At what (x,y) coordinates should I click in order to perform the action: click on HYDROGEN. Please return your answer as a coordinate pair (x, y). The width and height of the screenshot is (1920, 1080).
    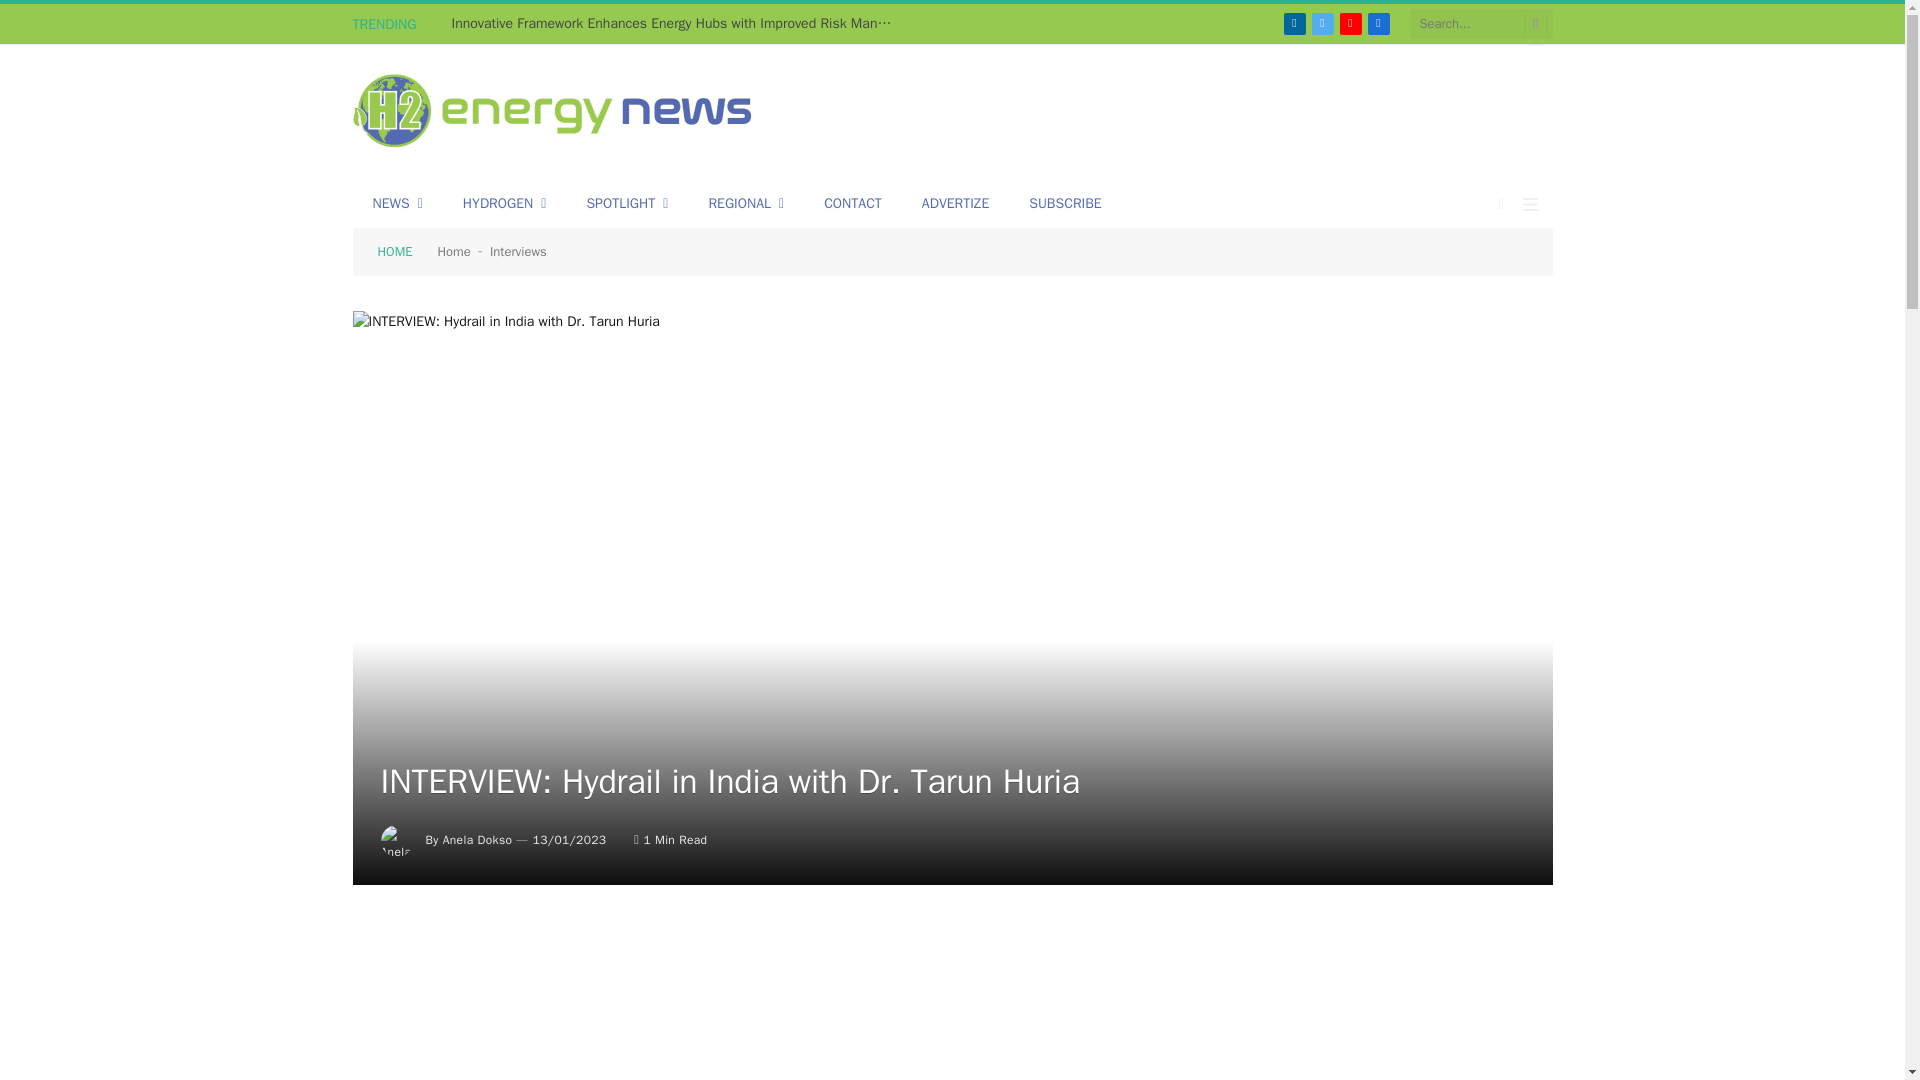
    Looking at the image, I should click on (504, 204).